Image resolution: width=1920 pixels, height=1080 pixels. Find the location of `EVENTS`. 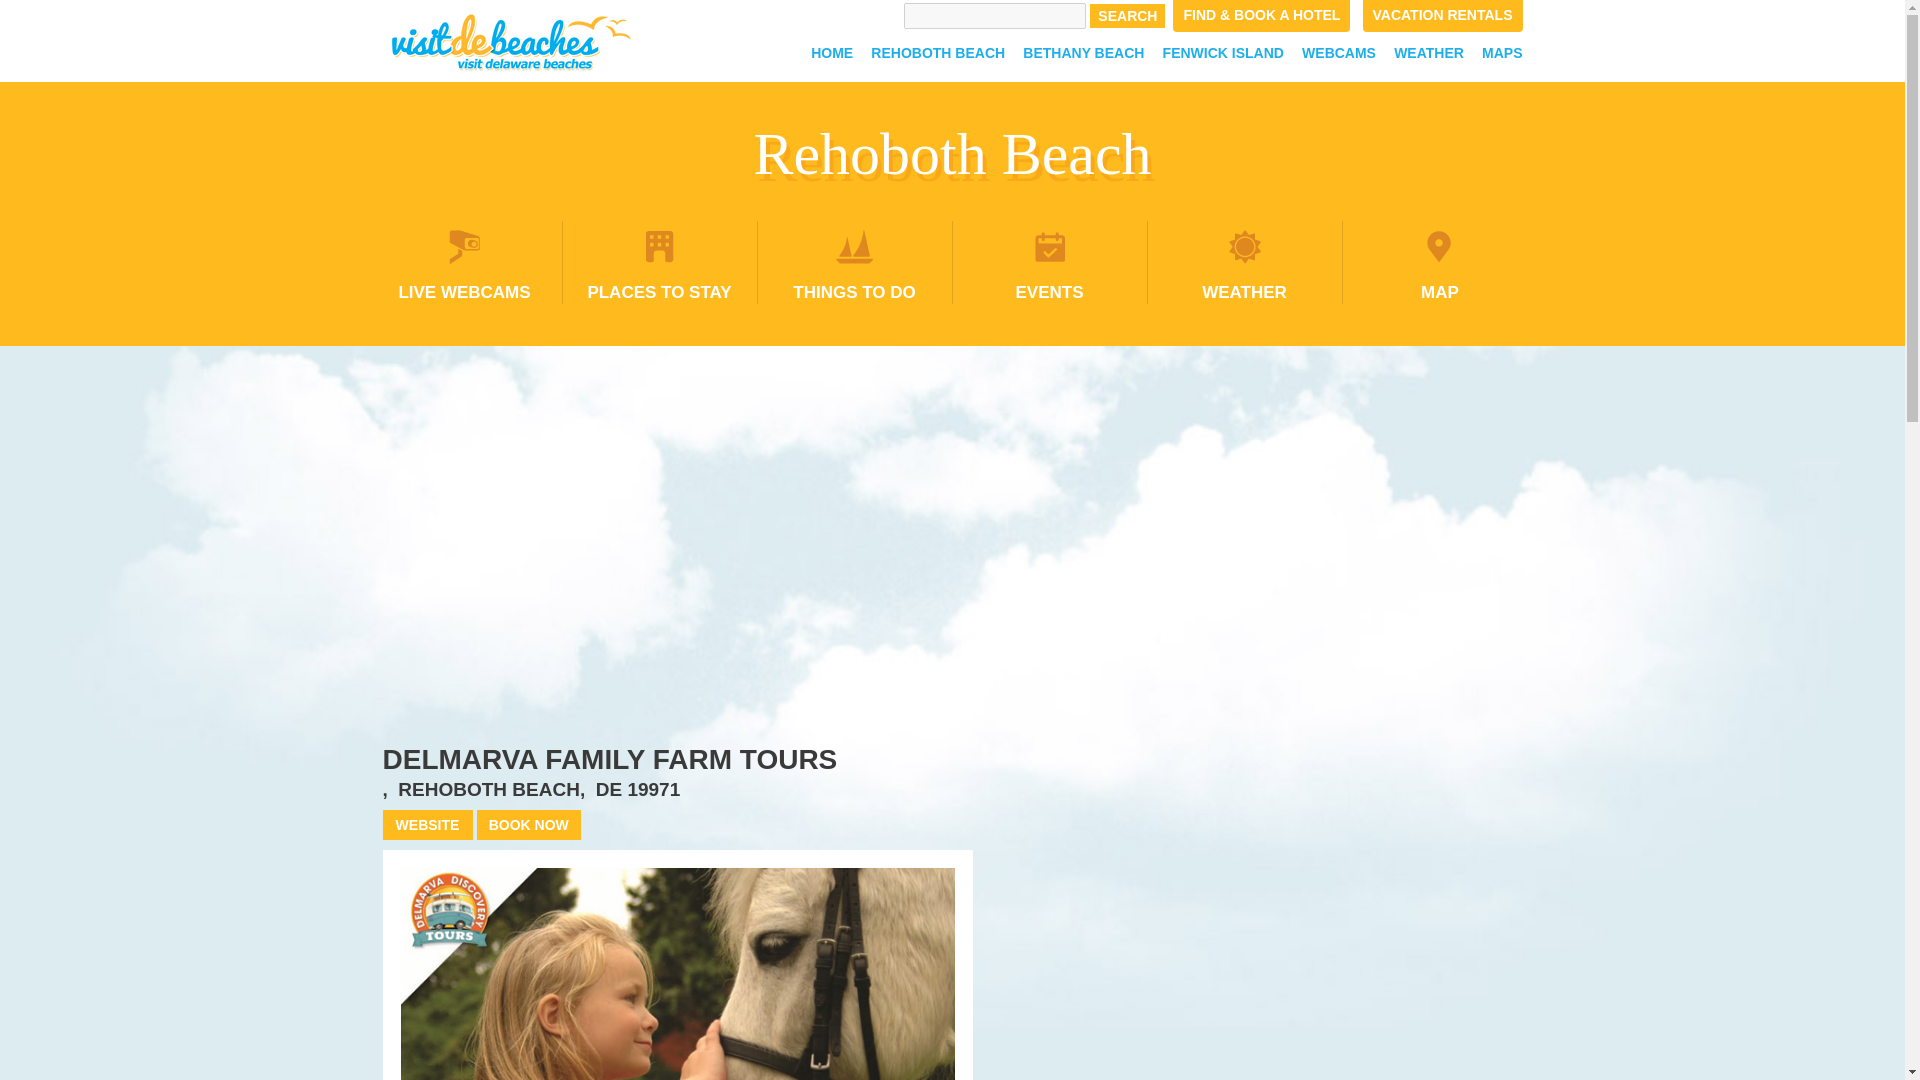

EVENTS is located at coordinates (1050, 262).